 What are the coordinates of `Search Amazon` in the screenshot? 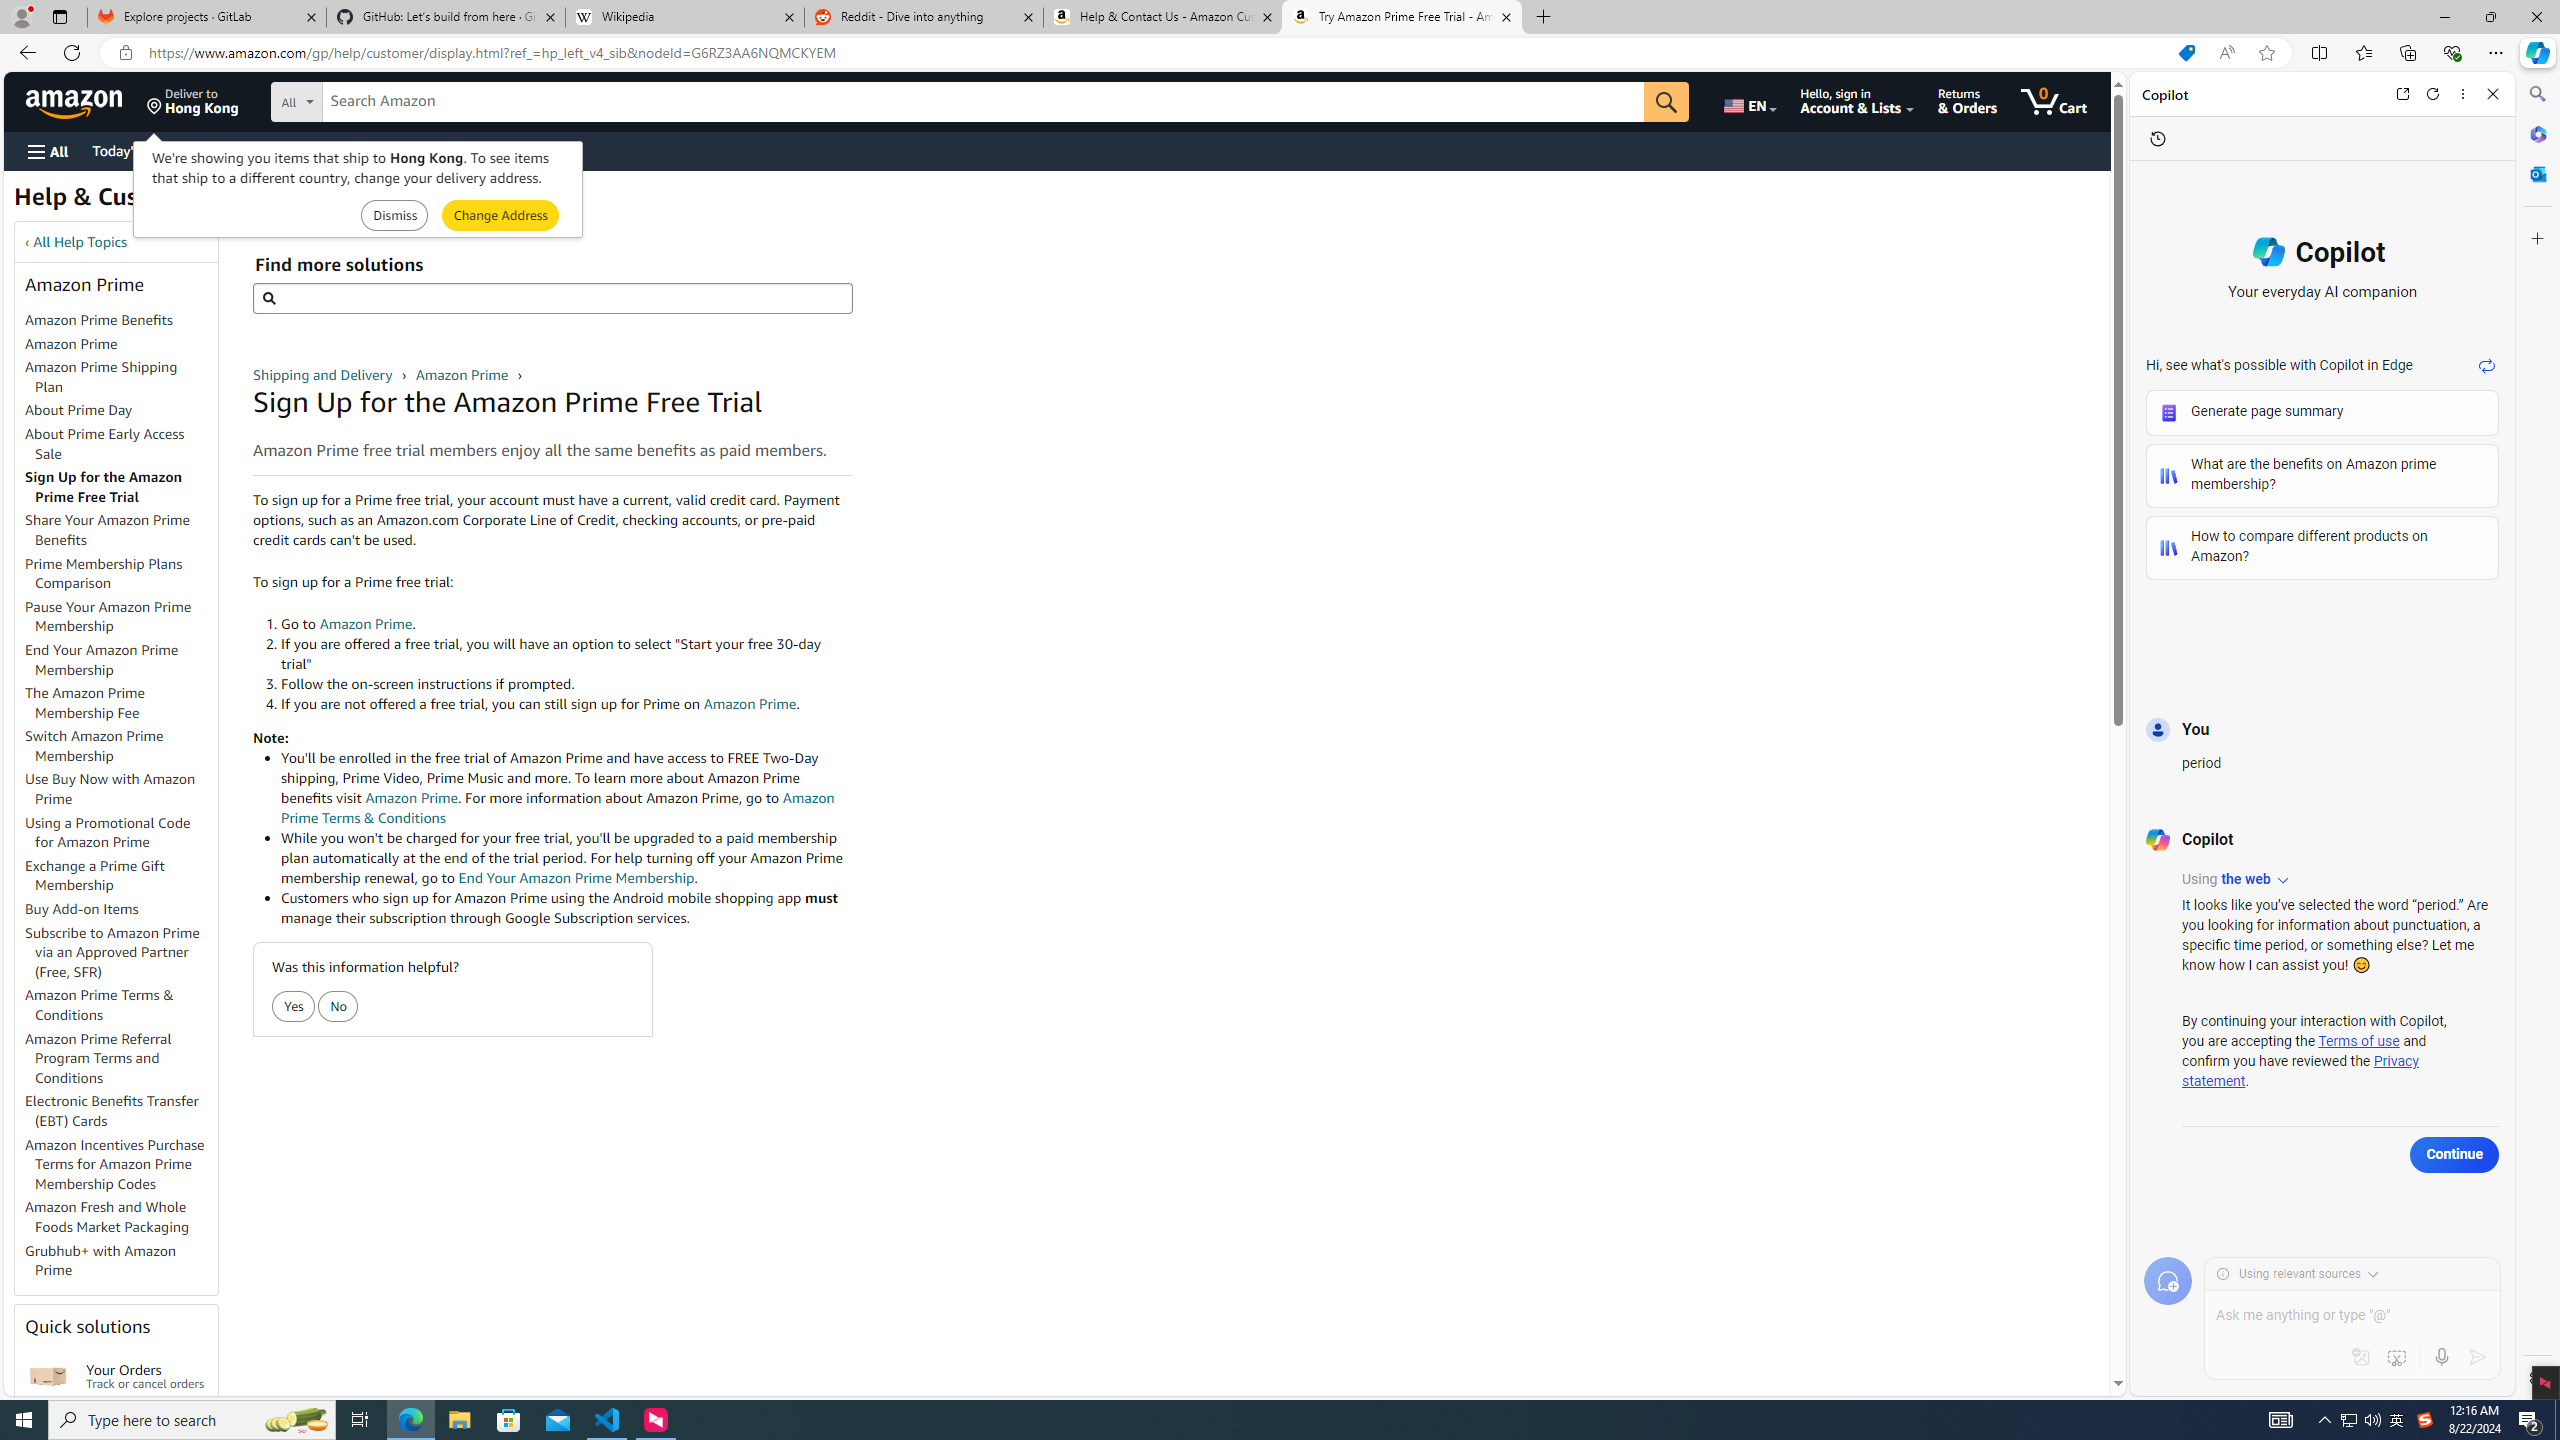 It's located at (984, 102).